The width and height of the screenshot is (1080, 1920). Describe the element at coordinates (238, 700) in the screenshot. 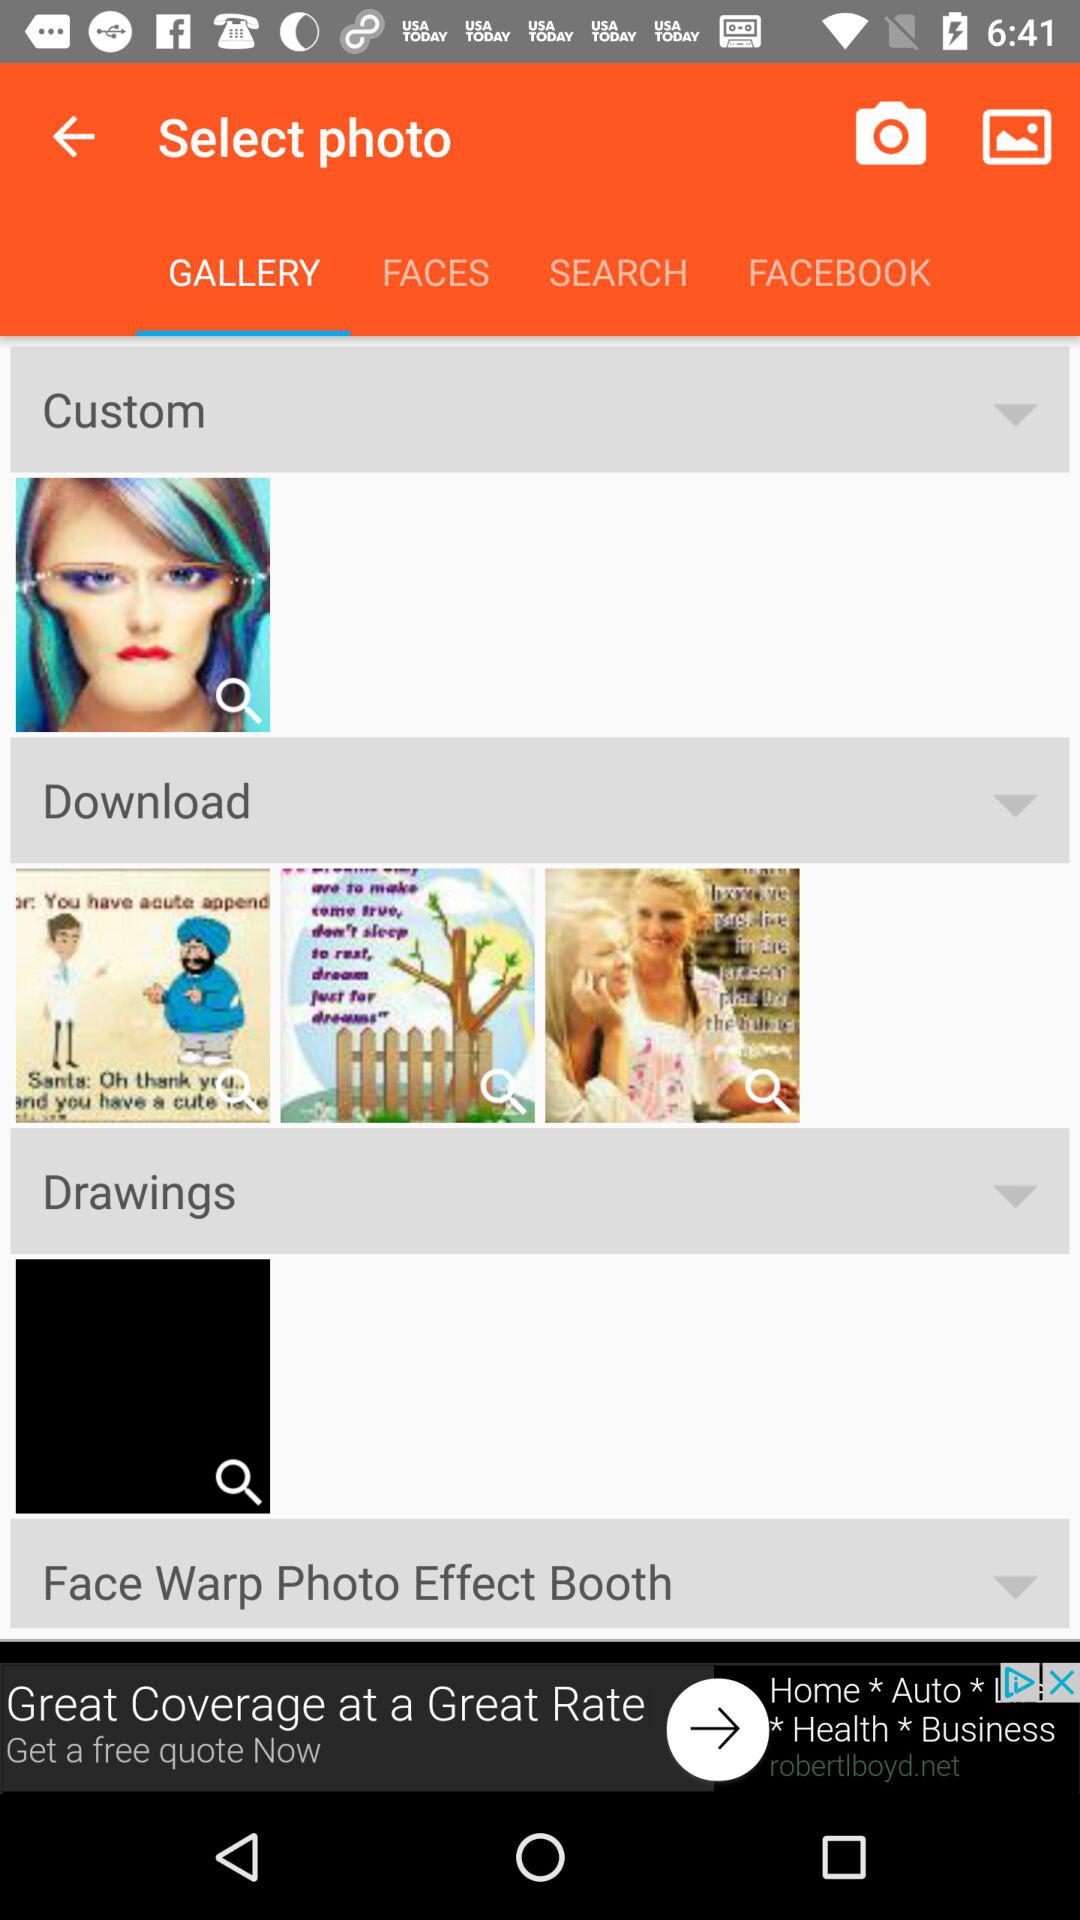

I see `zoom in` at that location.